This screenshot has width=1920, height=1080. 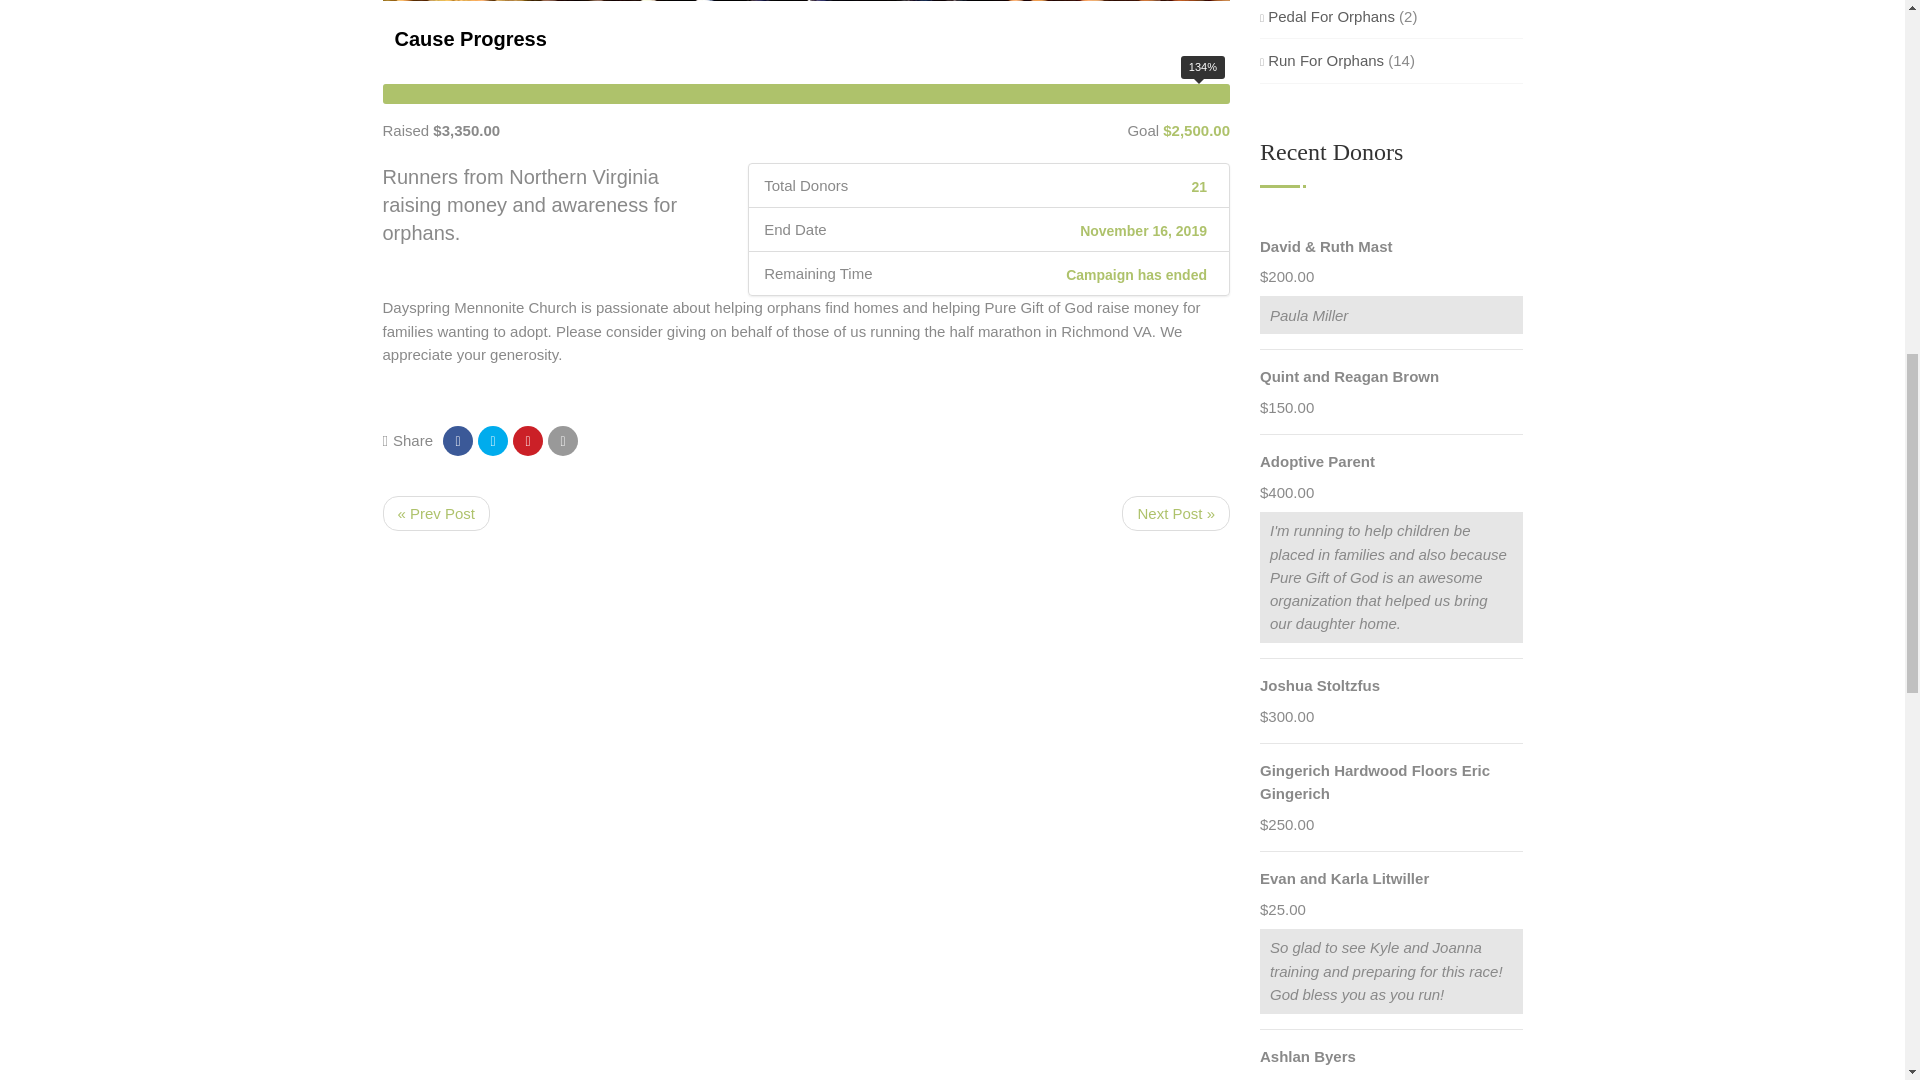 I want to click on Share on Facebook, so click(x=458, y=440).